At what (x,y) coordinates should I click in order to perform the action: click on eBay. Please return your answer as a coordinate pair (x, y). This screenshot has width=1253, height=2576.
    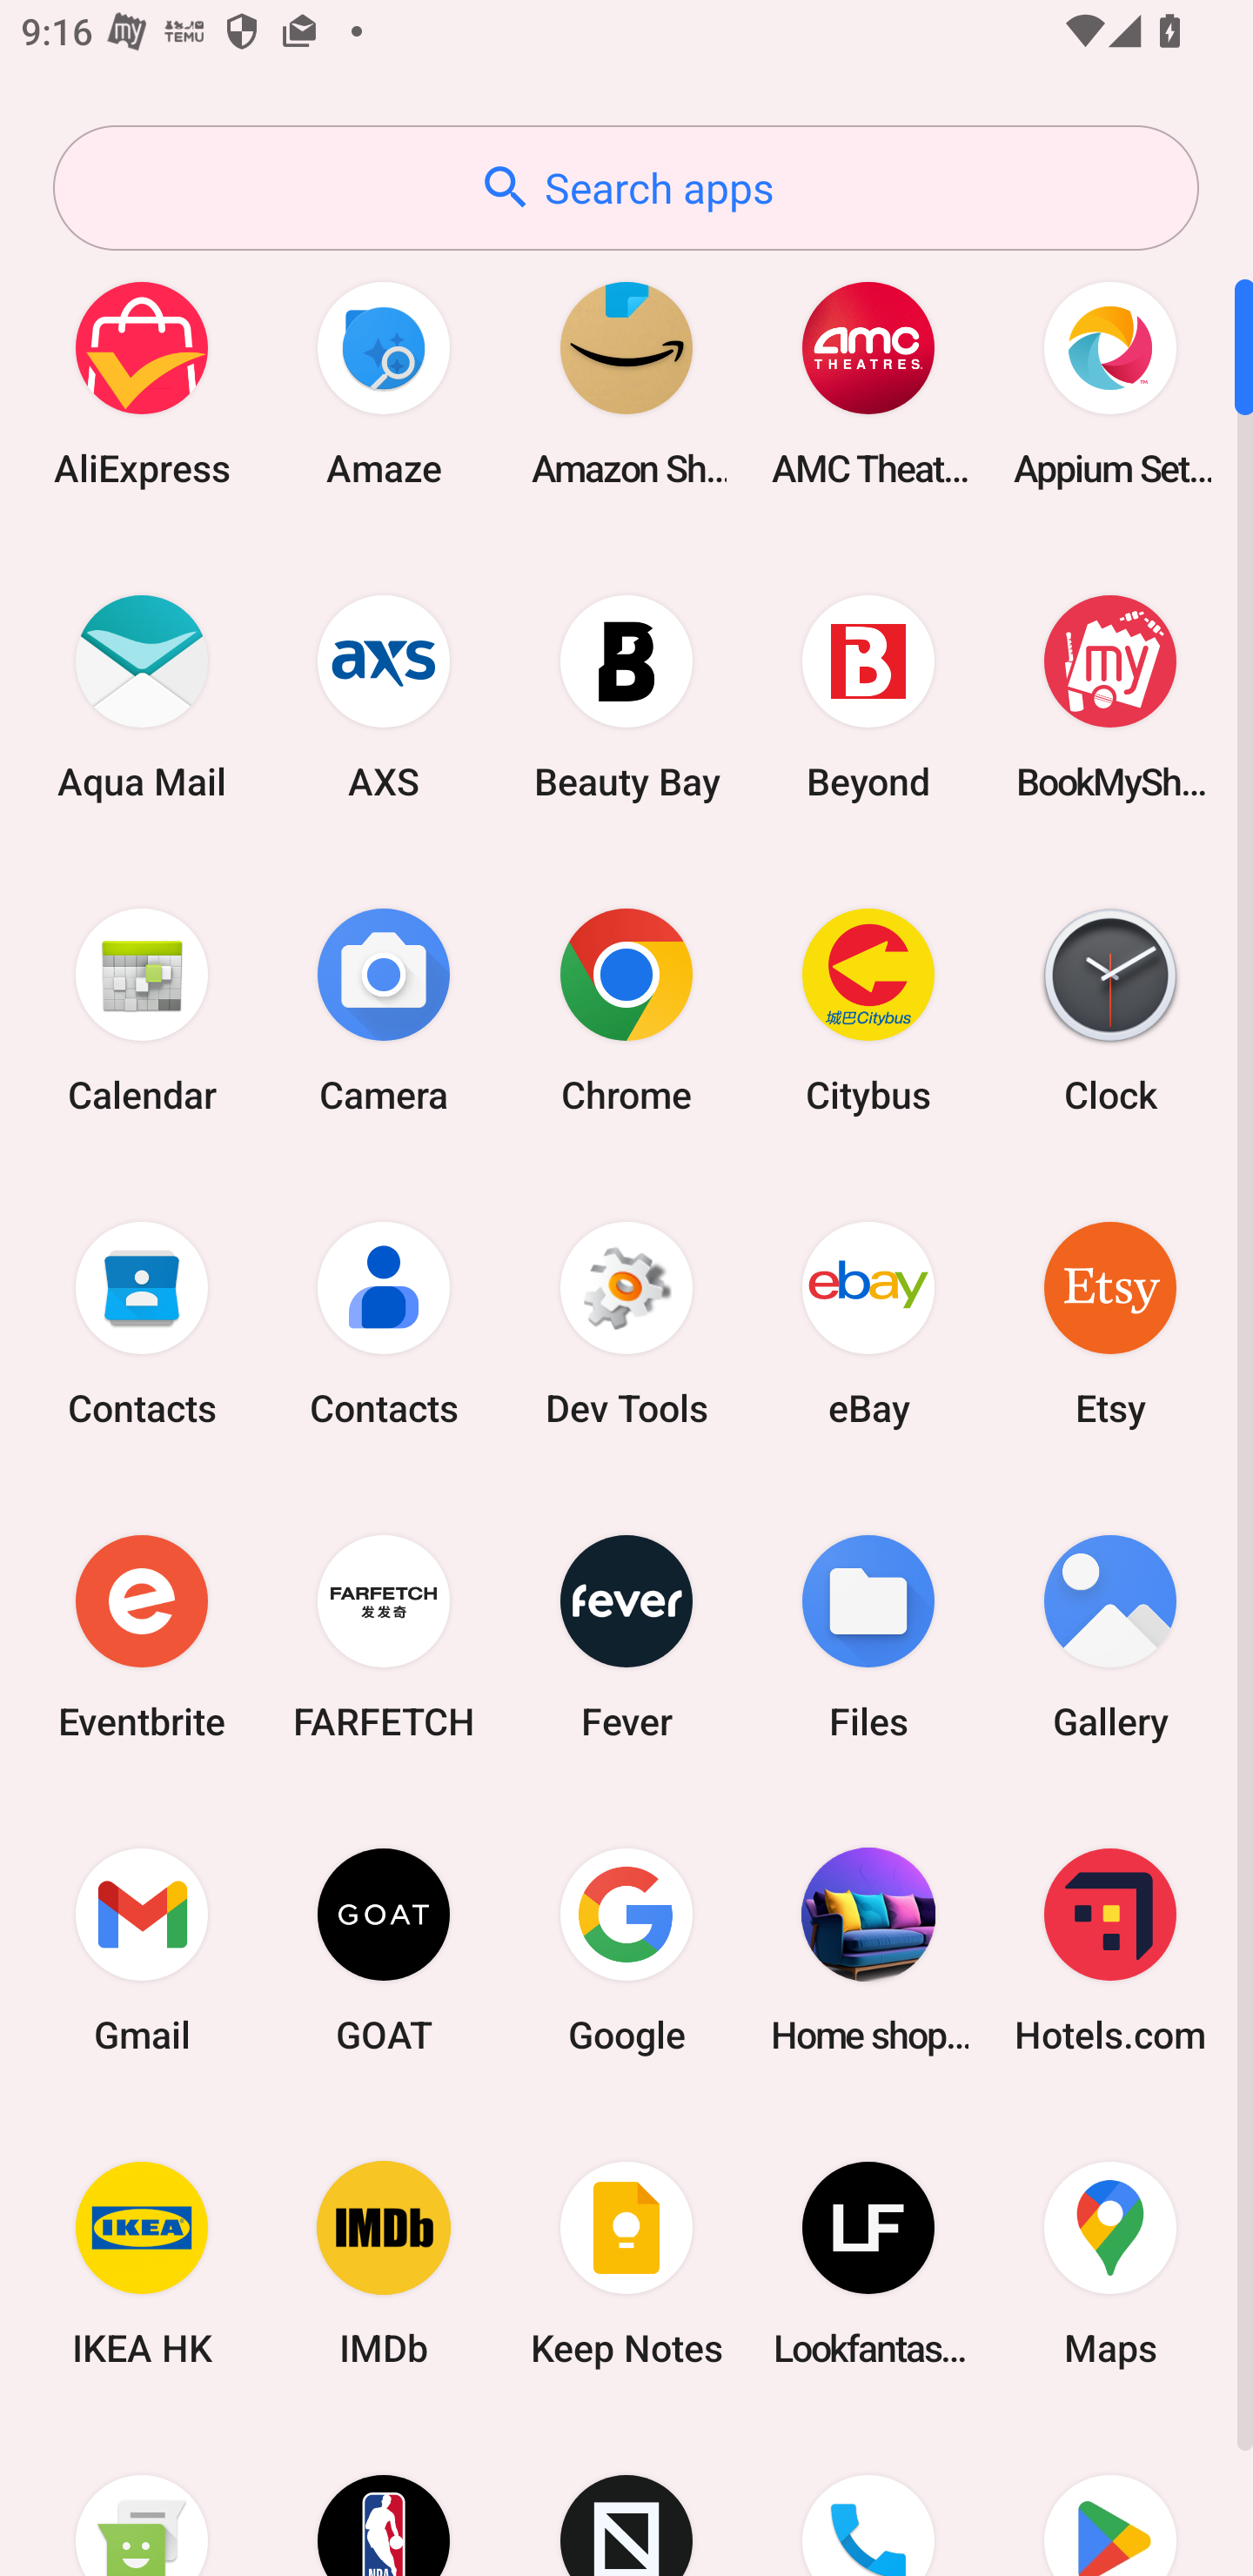
    Looking at the image, I should click on (868, 1323).